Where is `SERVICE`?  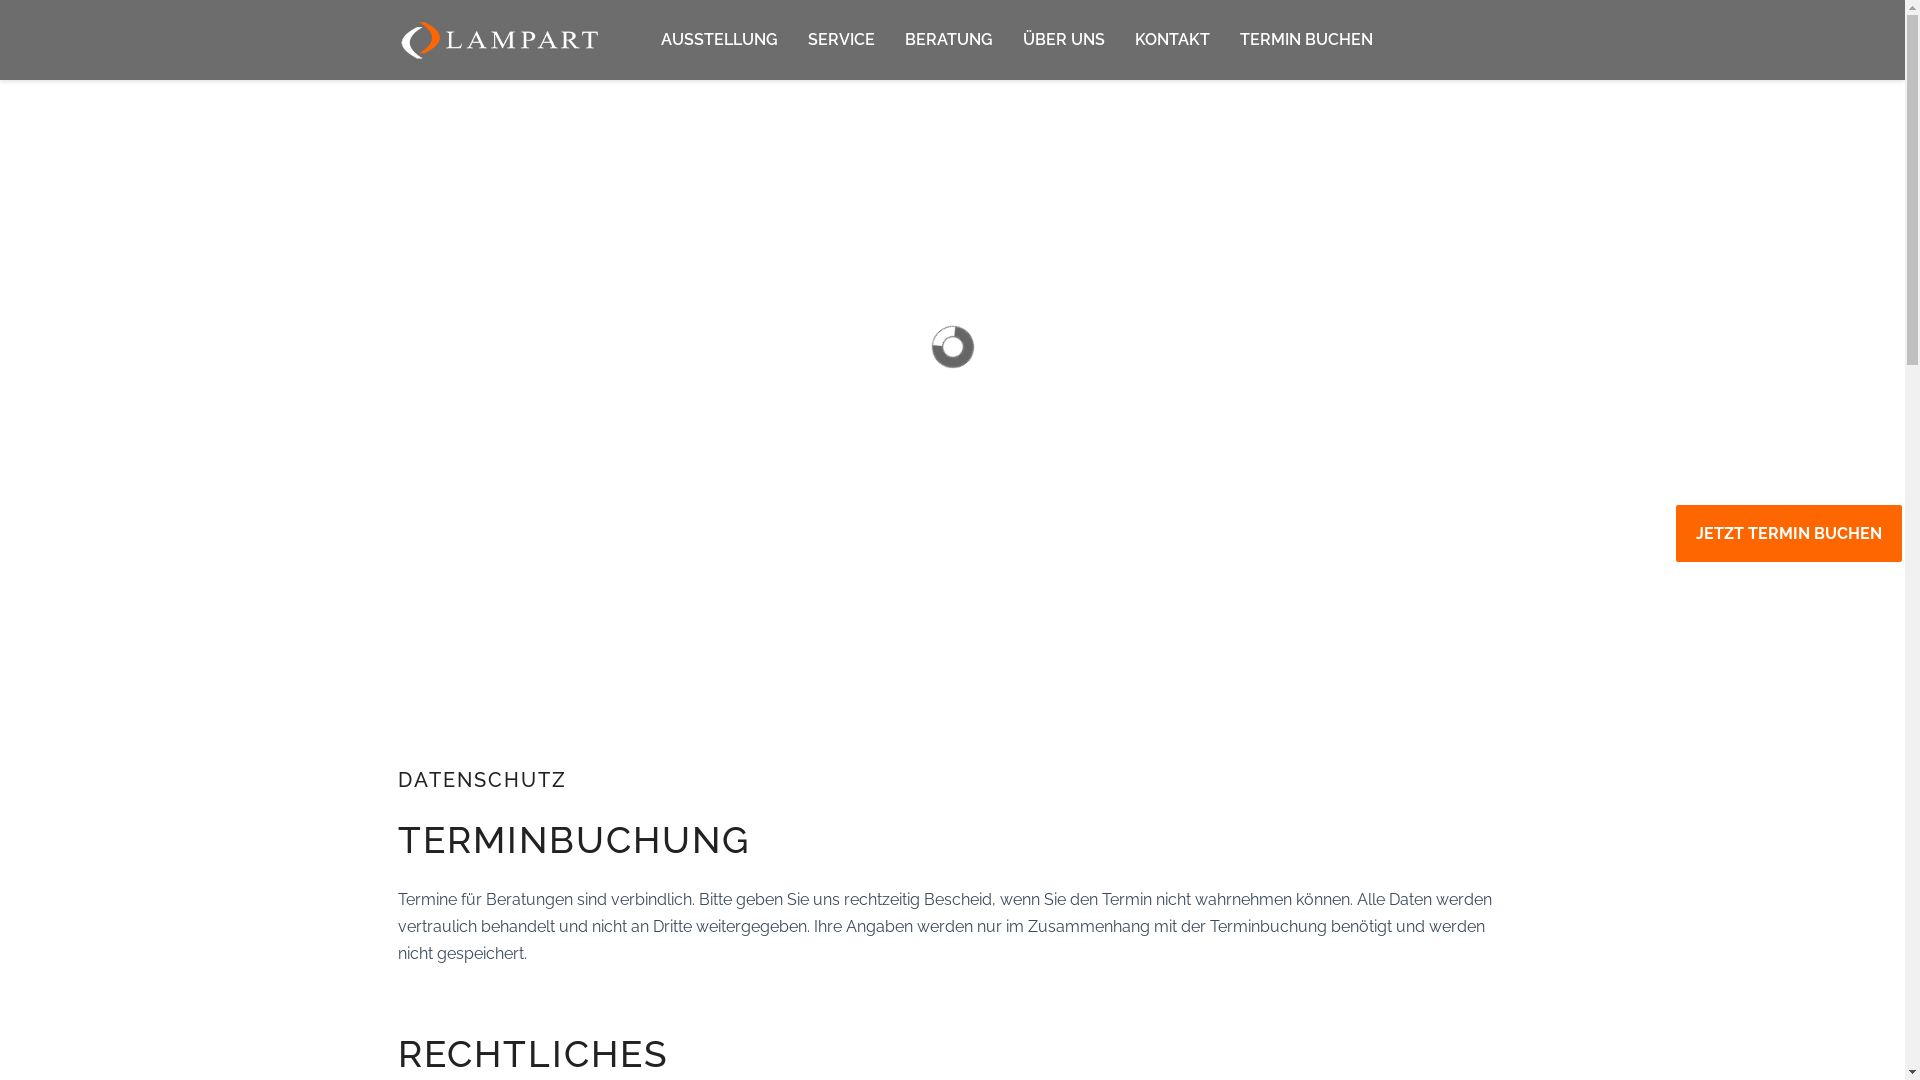
SERVICE is located at coordinates (842, 40).